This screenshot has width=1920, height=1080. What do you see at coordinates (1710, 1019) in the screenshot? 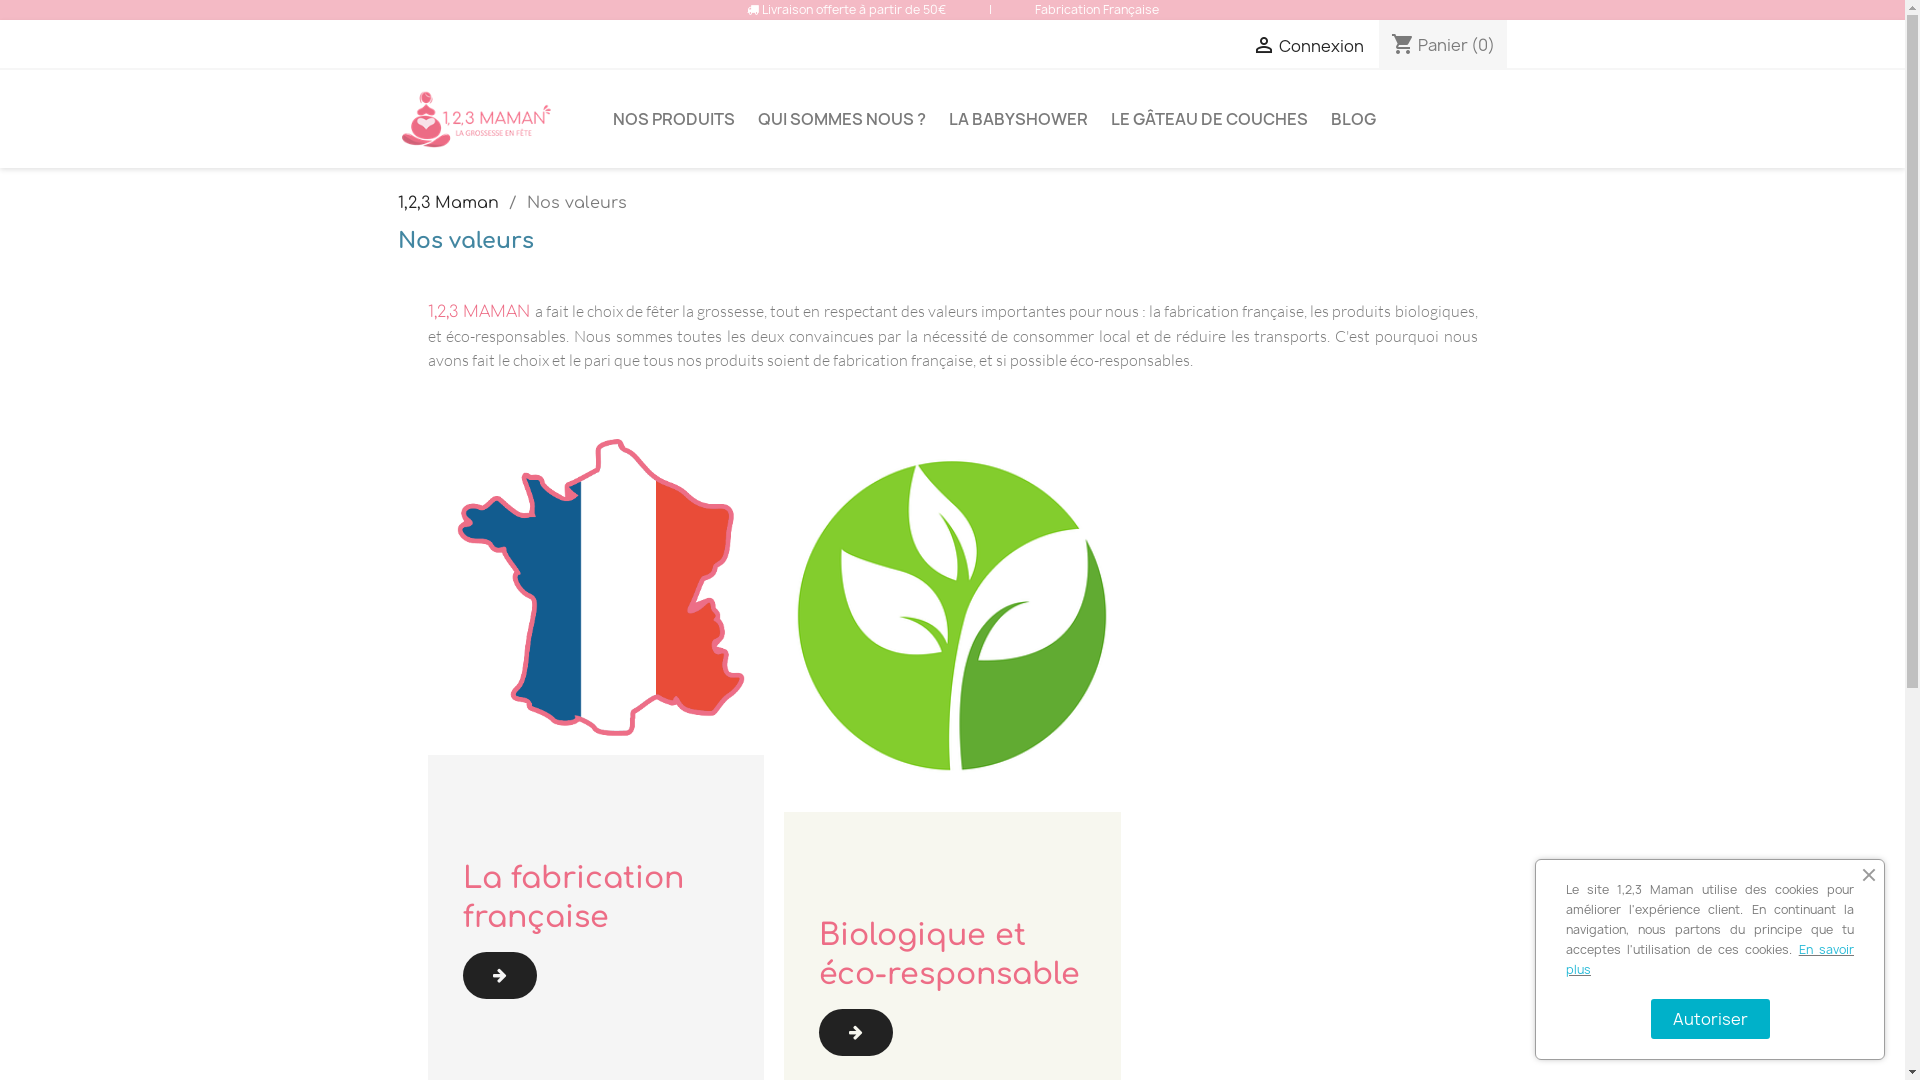
I see `Autoriser` at bounding box center [1710, 1019].